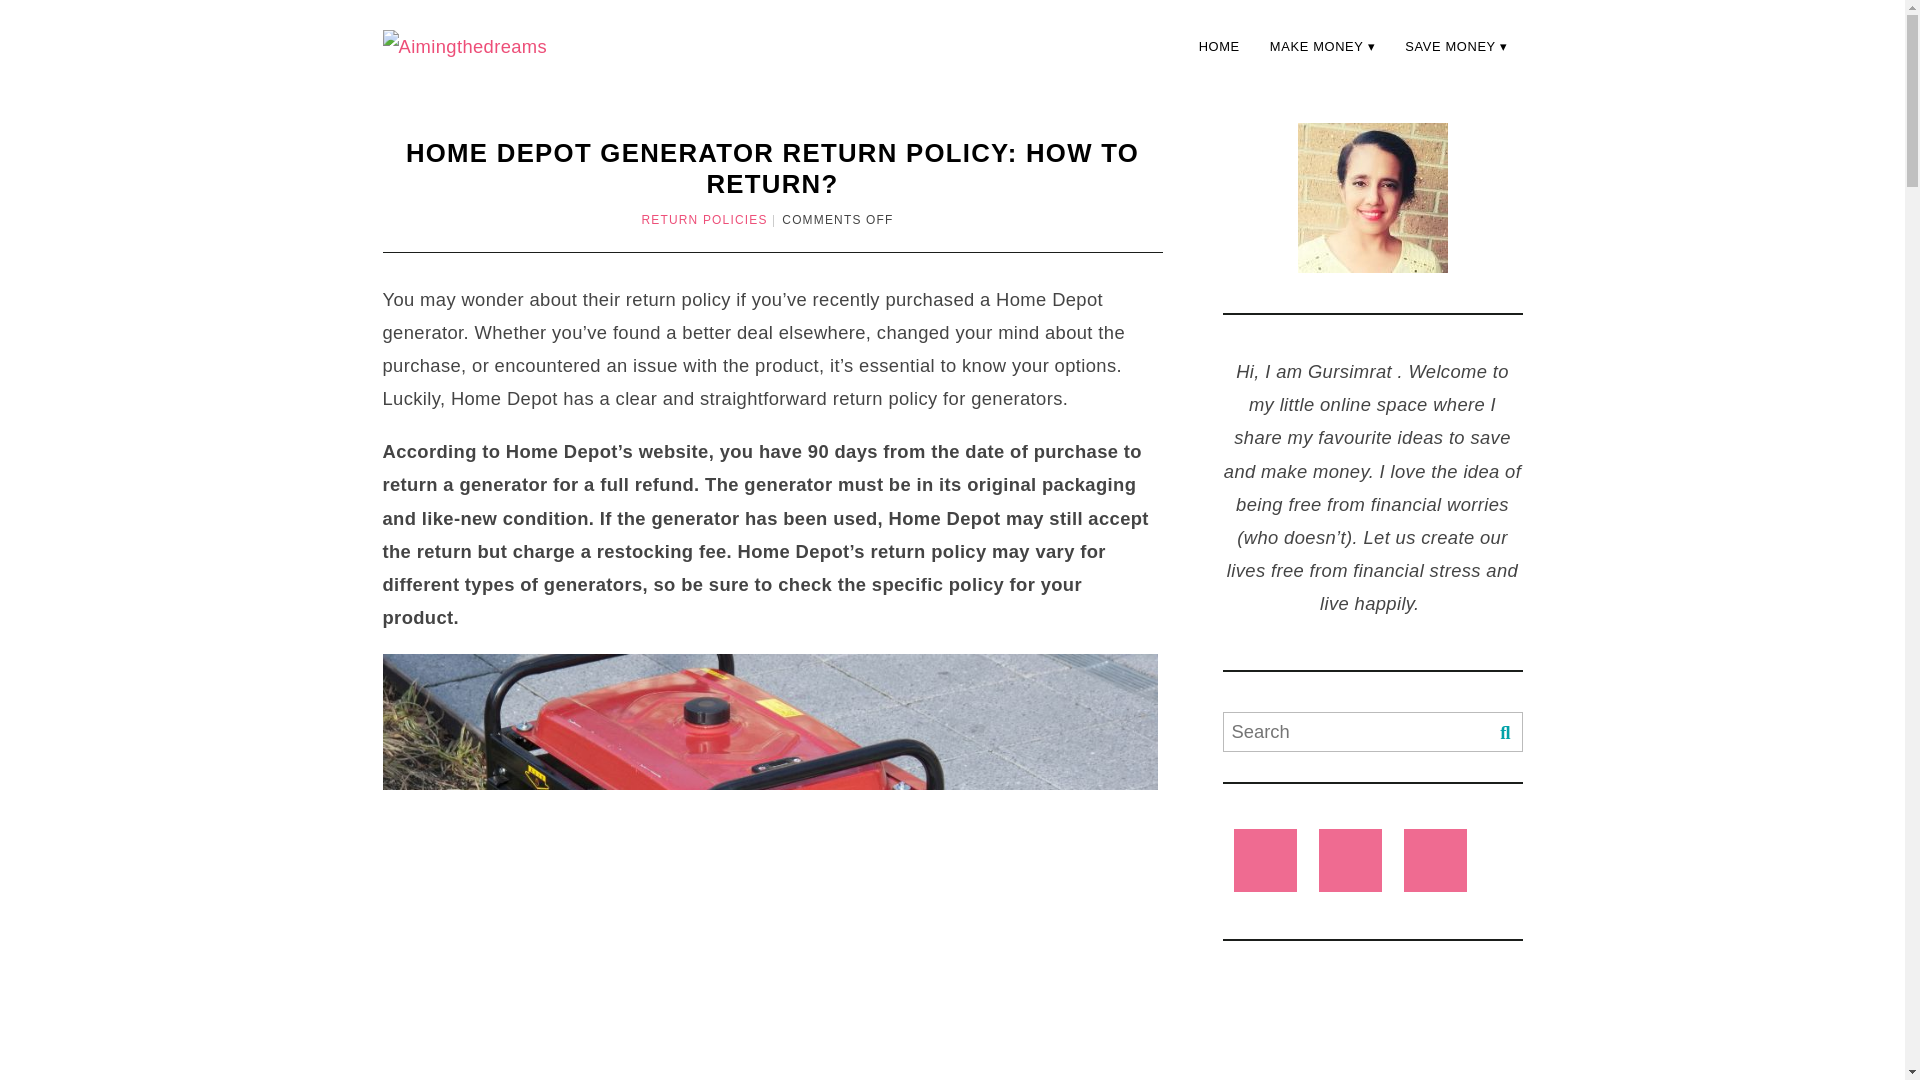 The image size is (1920, 1080). I want to click on HOME DEPOT GENERATOR RETURN POLICY: HOW TO RETURN?, so click(772, 168).